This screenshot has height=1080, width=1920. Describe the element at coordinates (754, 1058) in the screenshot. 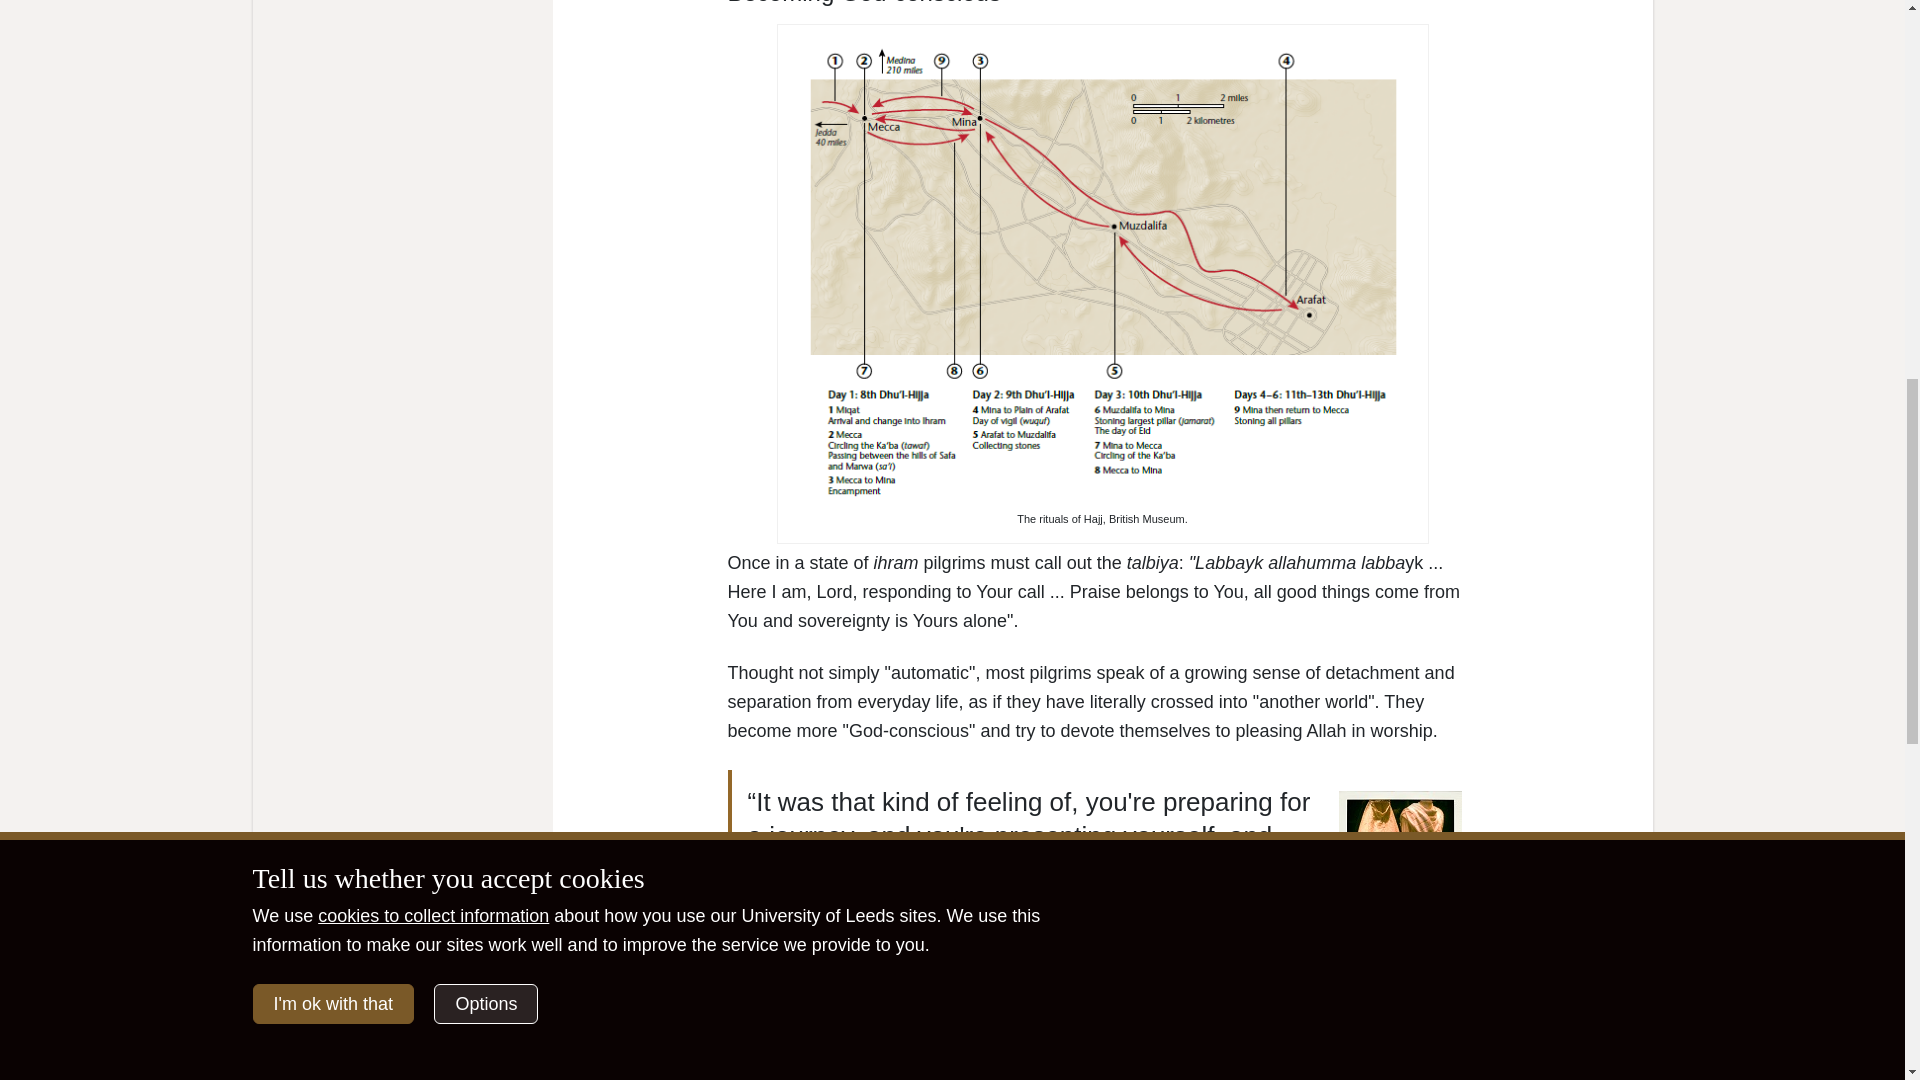

I see `Play` at that location.